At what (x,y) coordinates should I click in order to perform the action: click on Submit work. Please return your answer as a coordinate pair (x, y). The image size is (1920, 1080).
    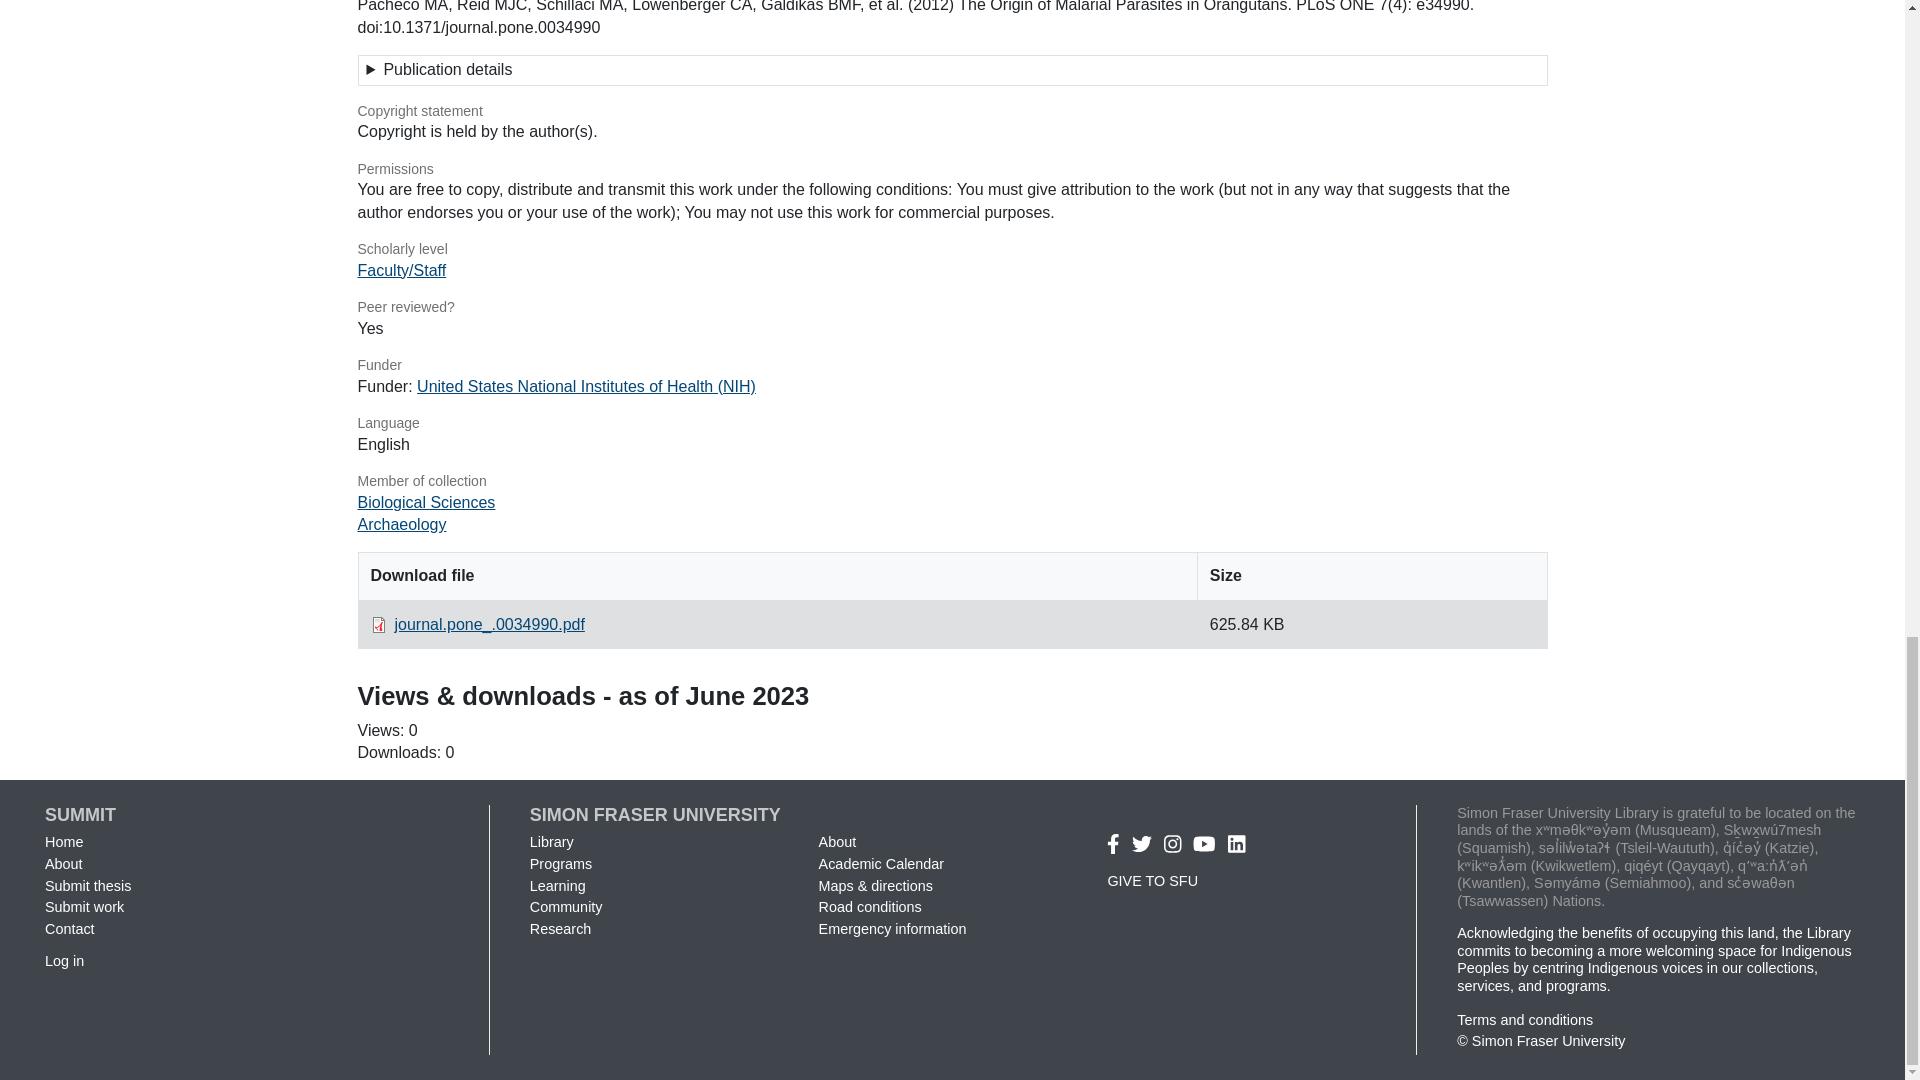
    Looking at the image, I should click on (84, 906).